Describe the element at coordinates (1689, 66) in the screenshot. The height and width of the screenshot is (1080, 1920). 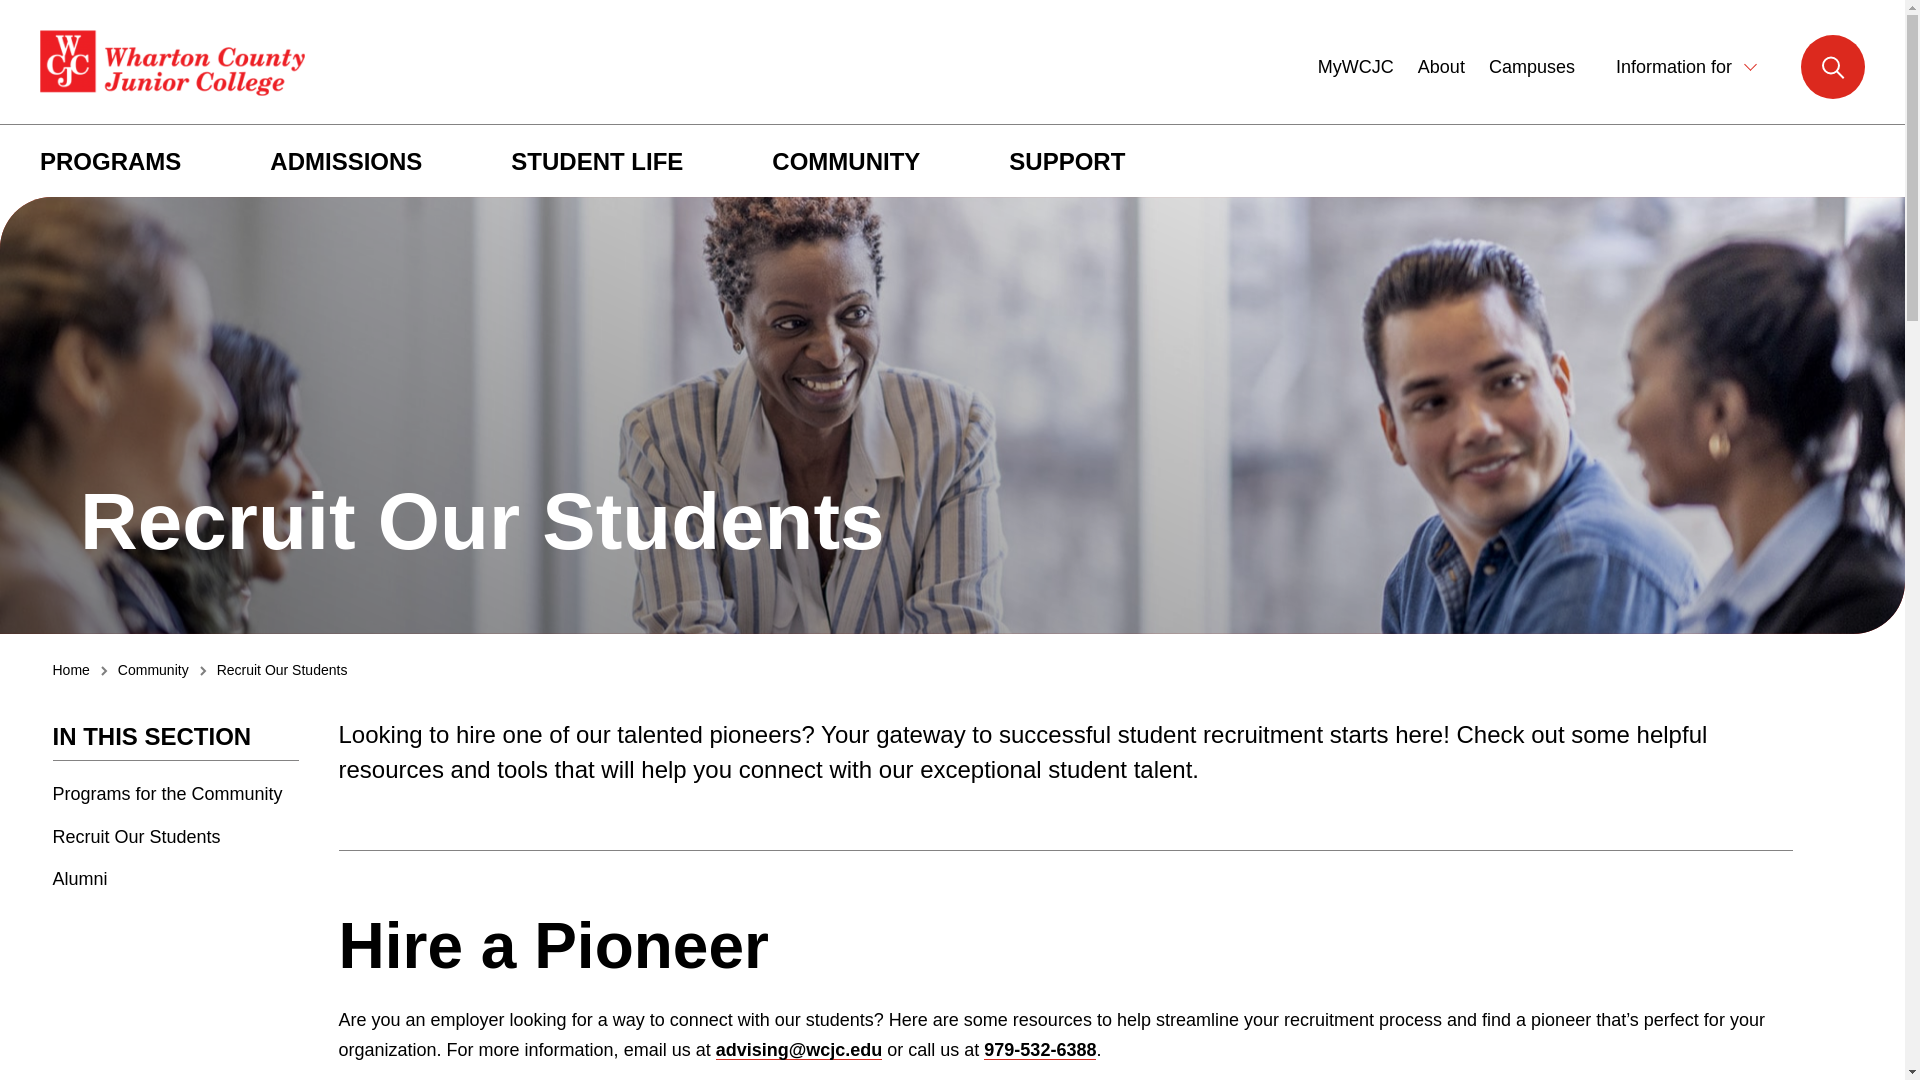
I see `Information for` at that location.